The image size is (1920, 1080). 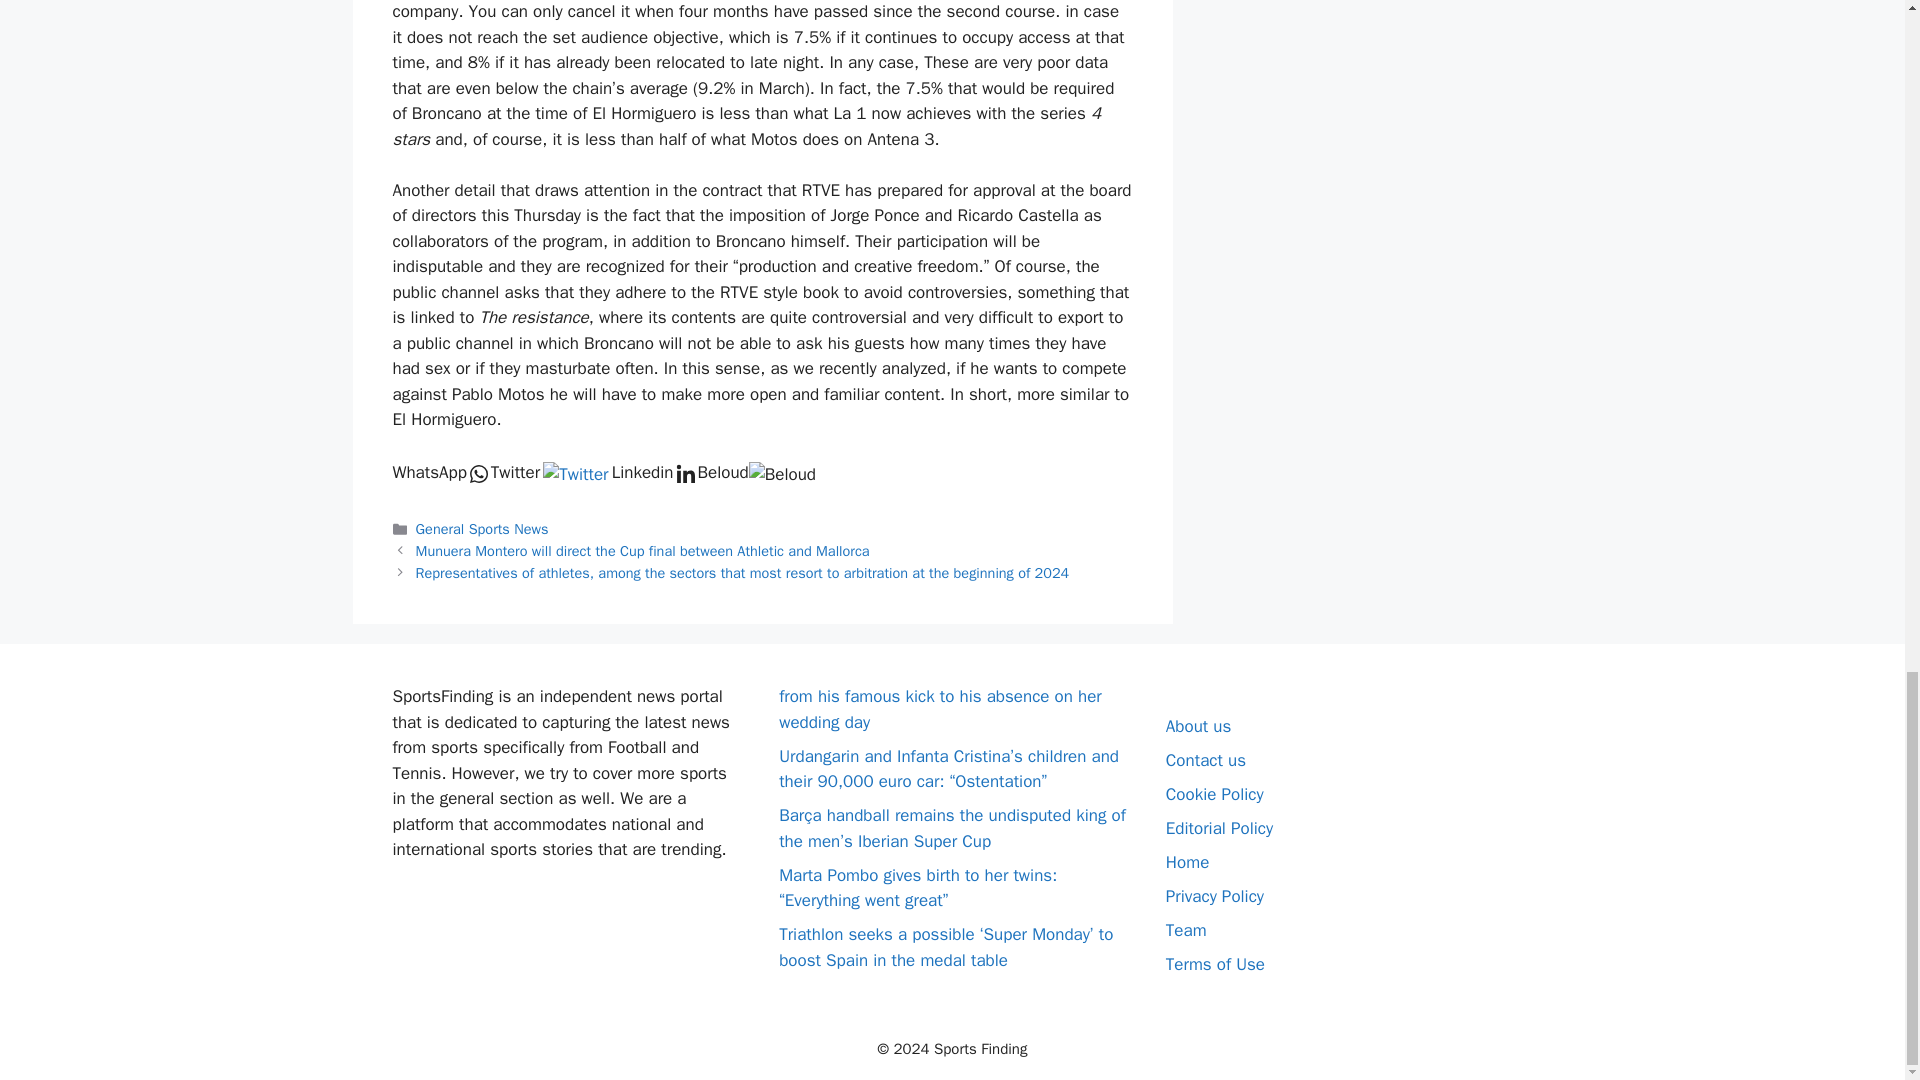 What do you see at coordinates (1206, 760) in the screenshot?
I see `Contact us` at bounding box center [1206, 760].